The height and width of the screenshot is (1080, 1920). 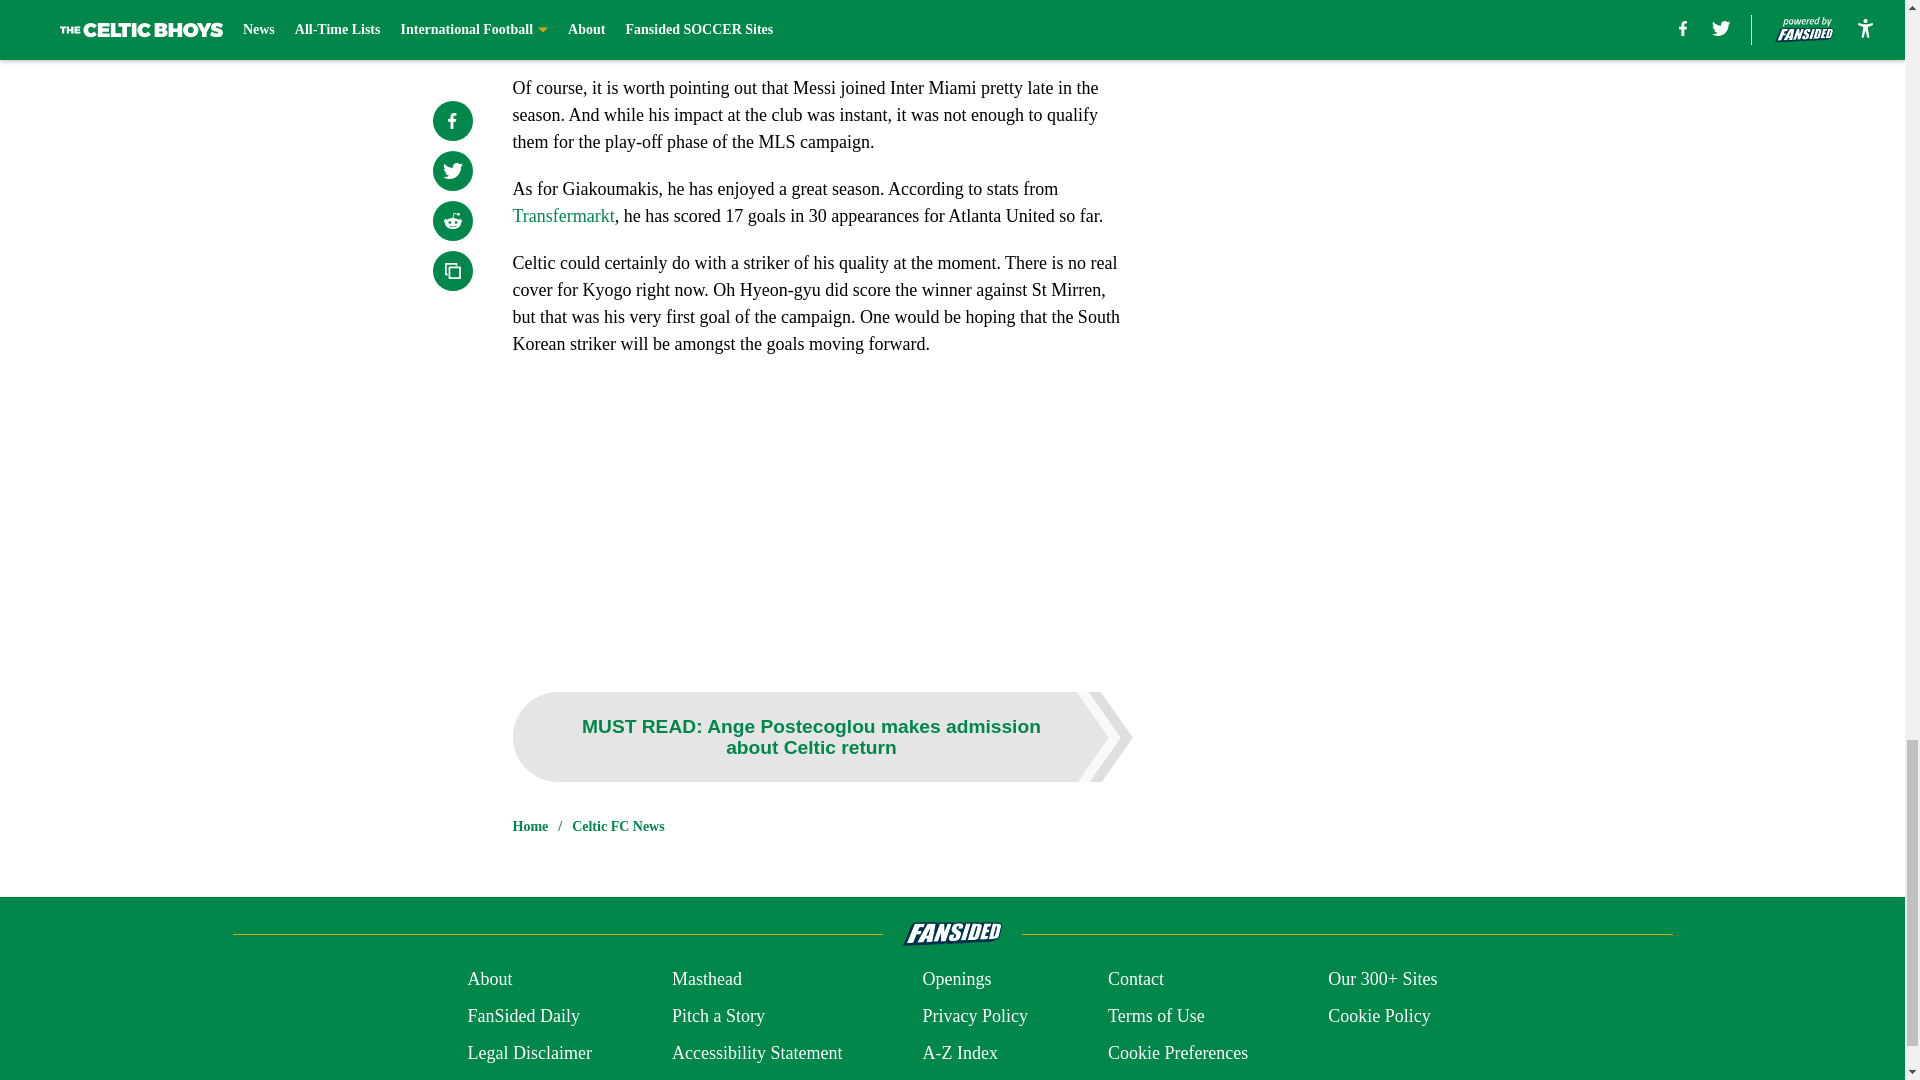 What do you see at coordinates (530, 826) in the screenshot?
I see `Home` at bounding box center [530, 826].